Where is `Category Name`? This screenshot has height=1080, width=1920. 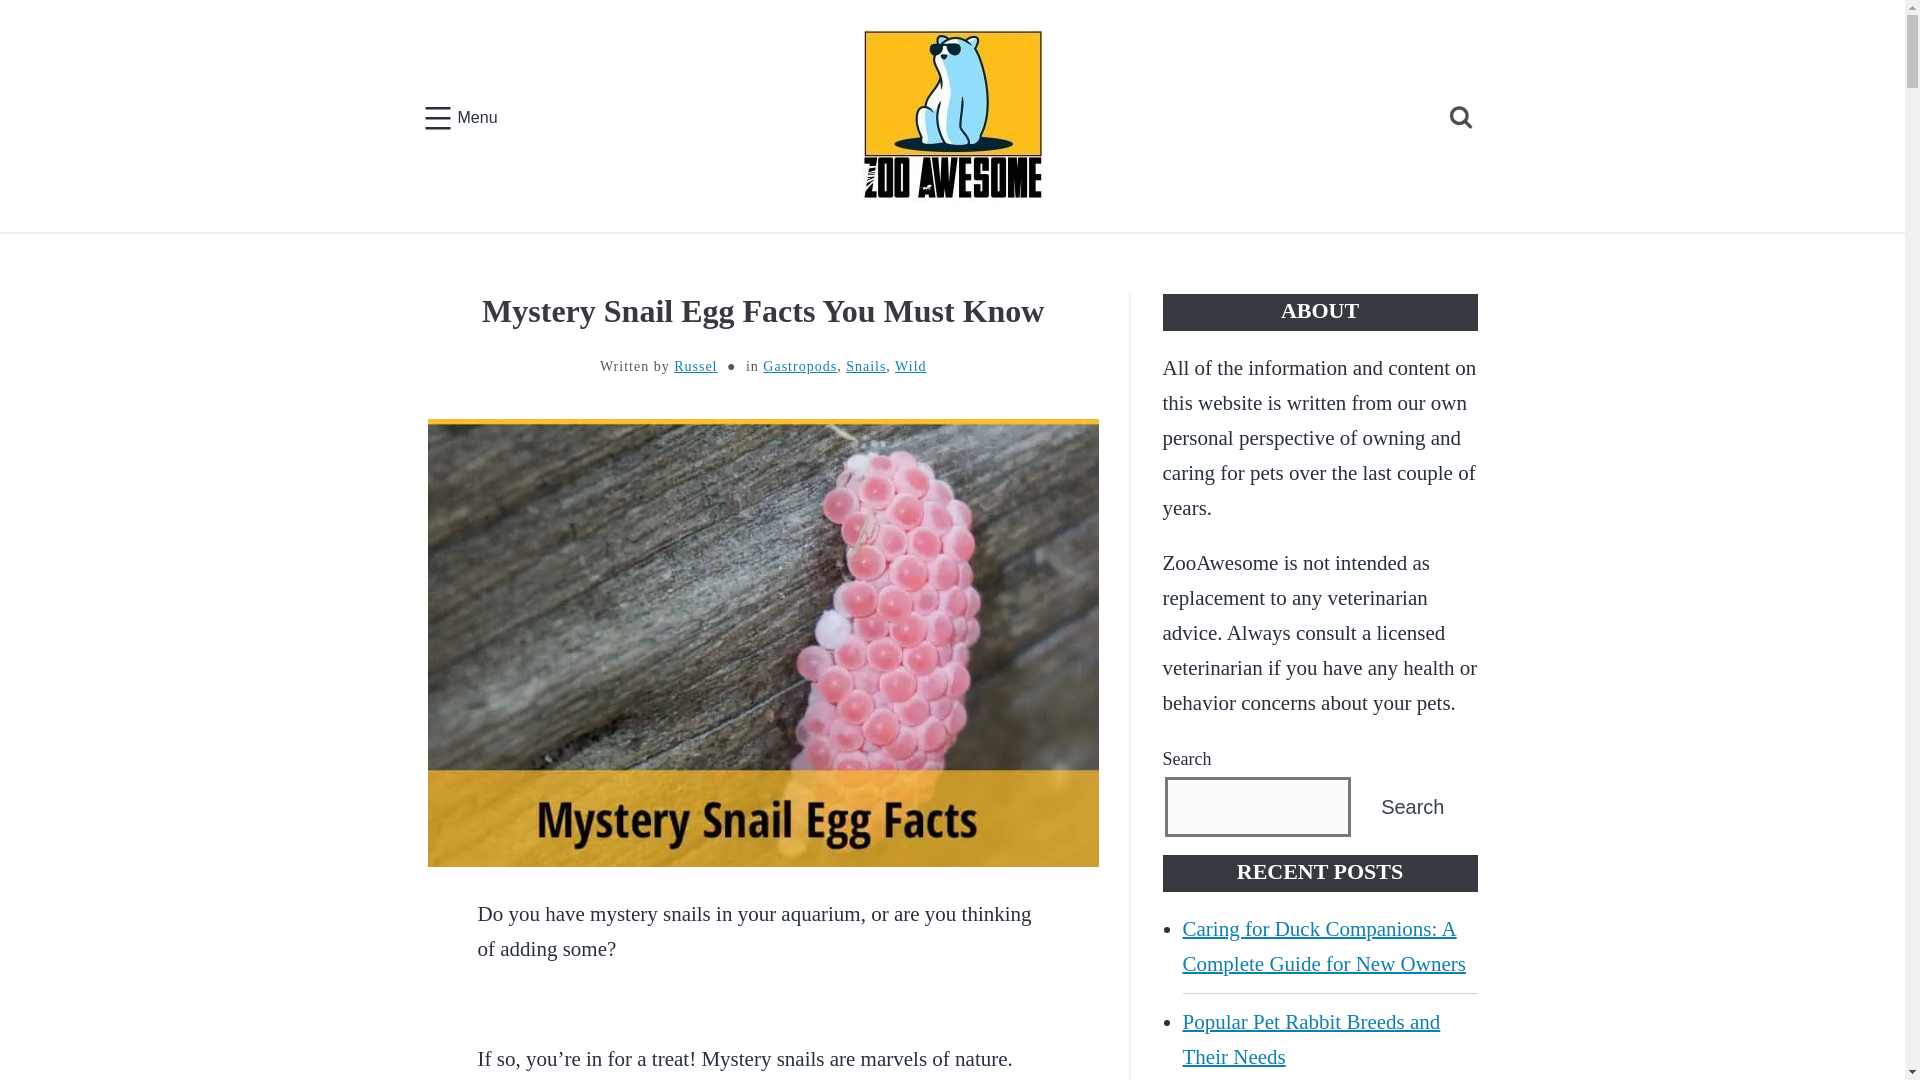
Category Name is located at coordinates (800, 366).